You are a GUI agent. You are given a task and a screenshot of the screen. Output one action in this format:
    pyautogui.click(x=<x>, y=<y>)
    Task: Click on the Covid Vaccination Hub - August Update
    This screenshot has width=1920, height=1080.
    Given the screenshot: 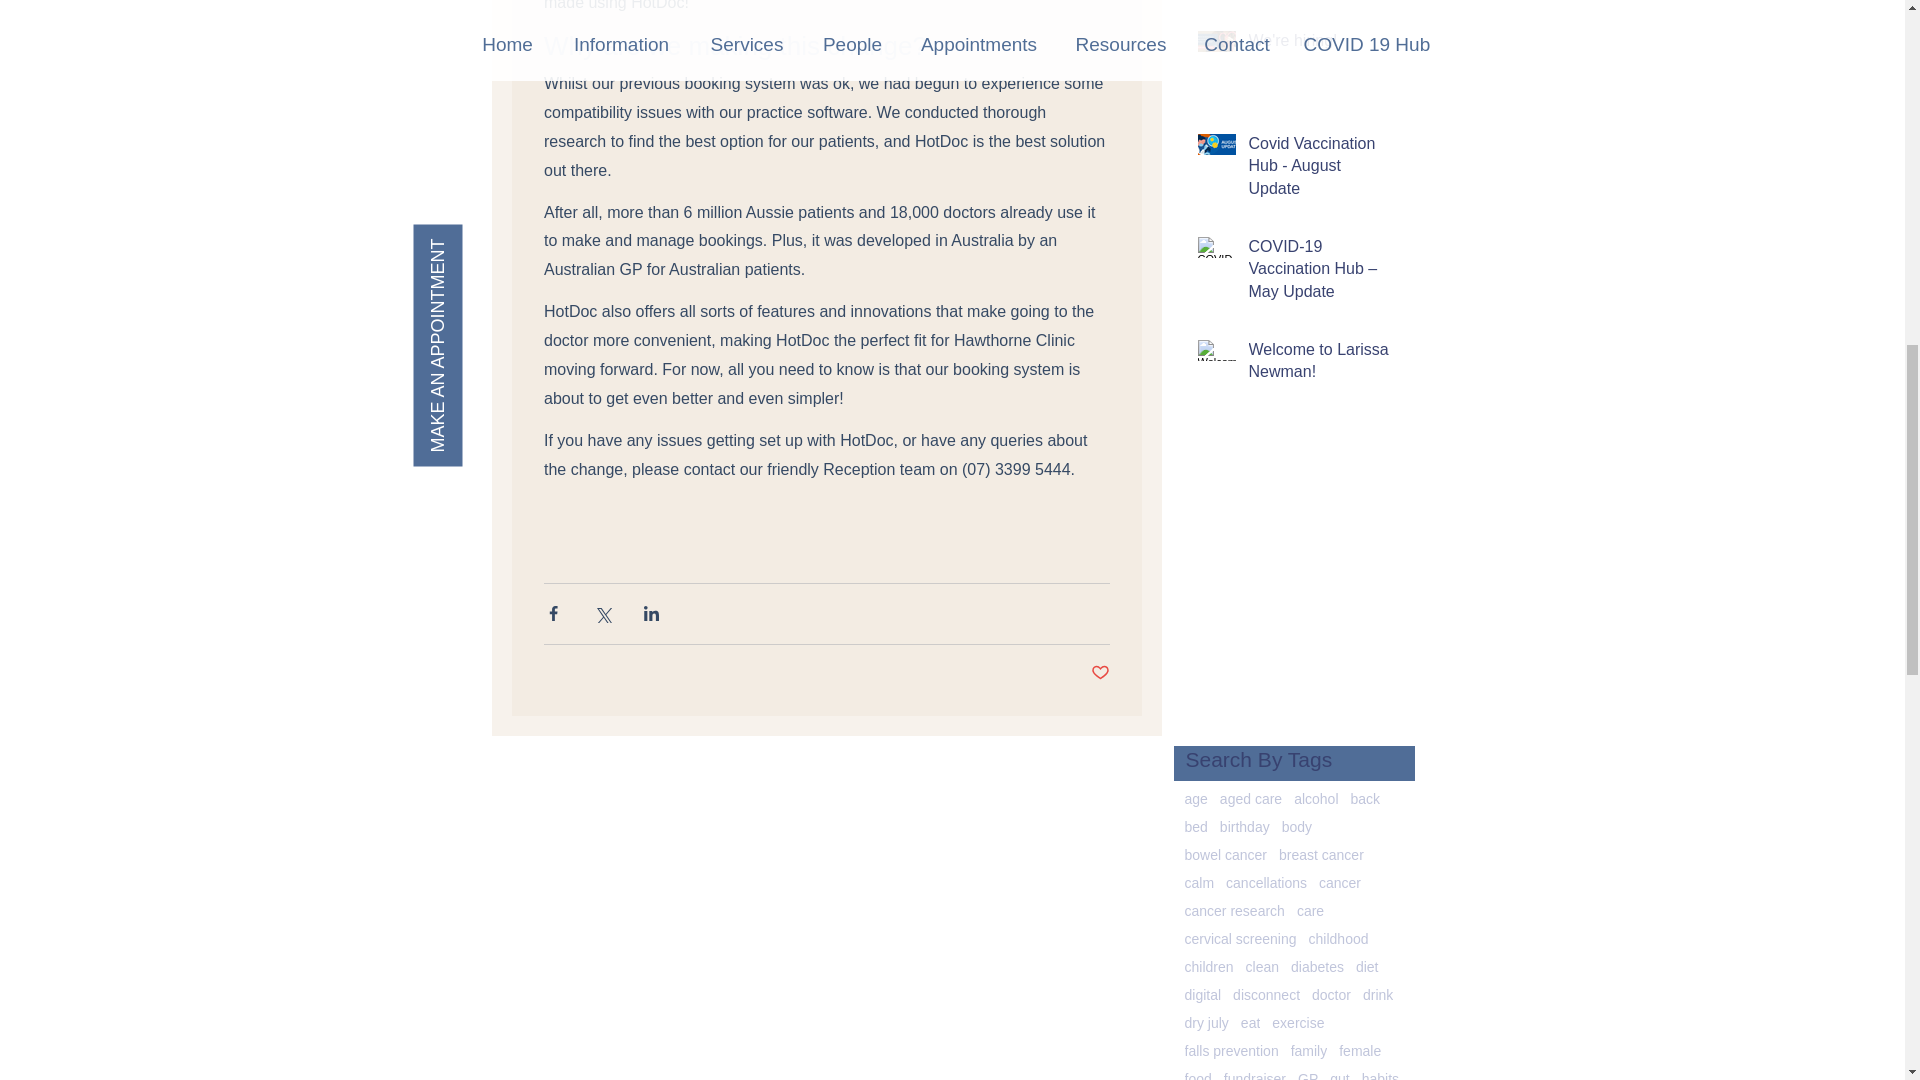 What is the action you would take?
    pyautogui.click(x=1320, y=170)
    